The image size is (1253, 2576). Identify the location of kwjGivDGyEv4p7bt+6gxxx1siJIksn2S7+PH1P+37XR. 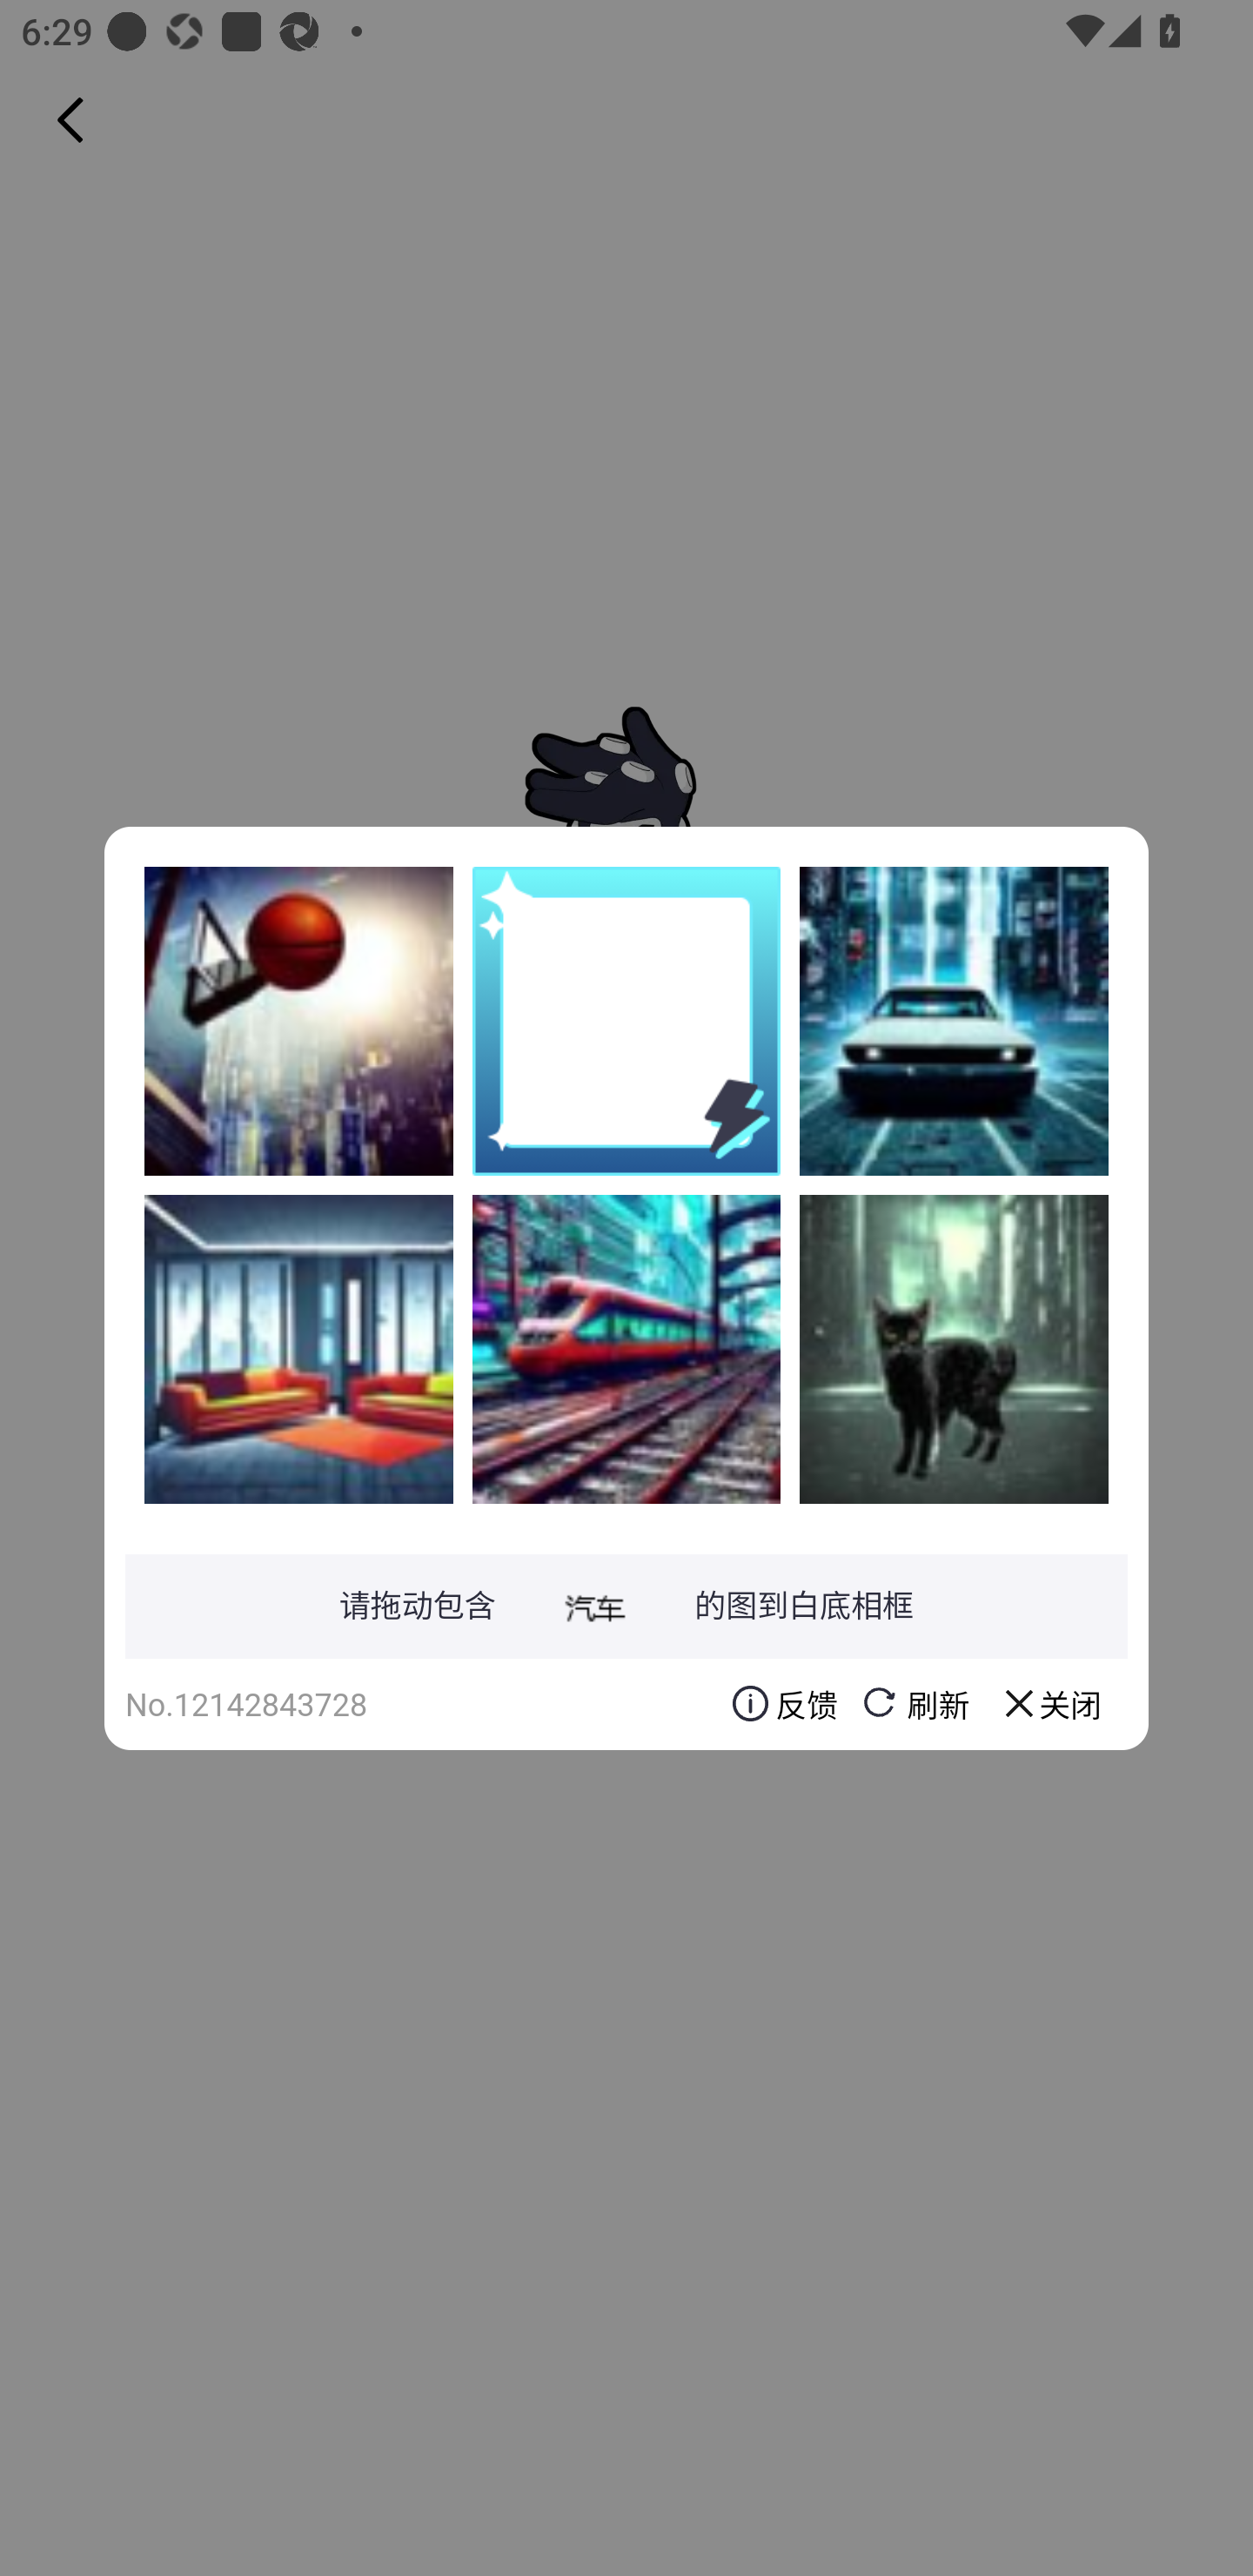
(298, 1021).